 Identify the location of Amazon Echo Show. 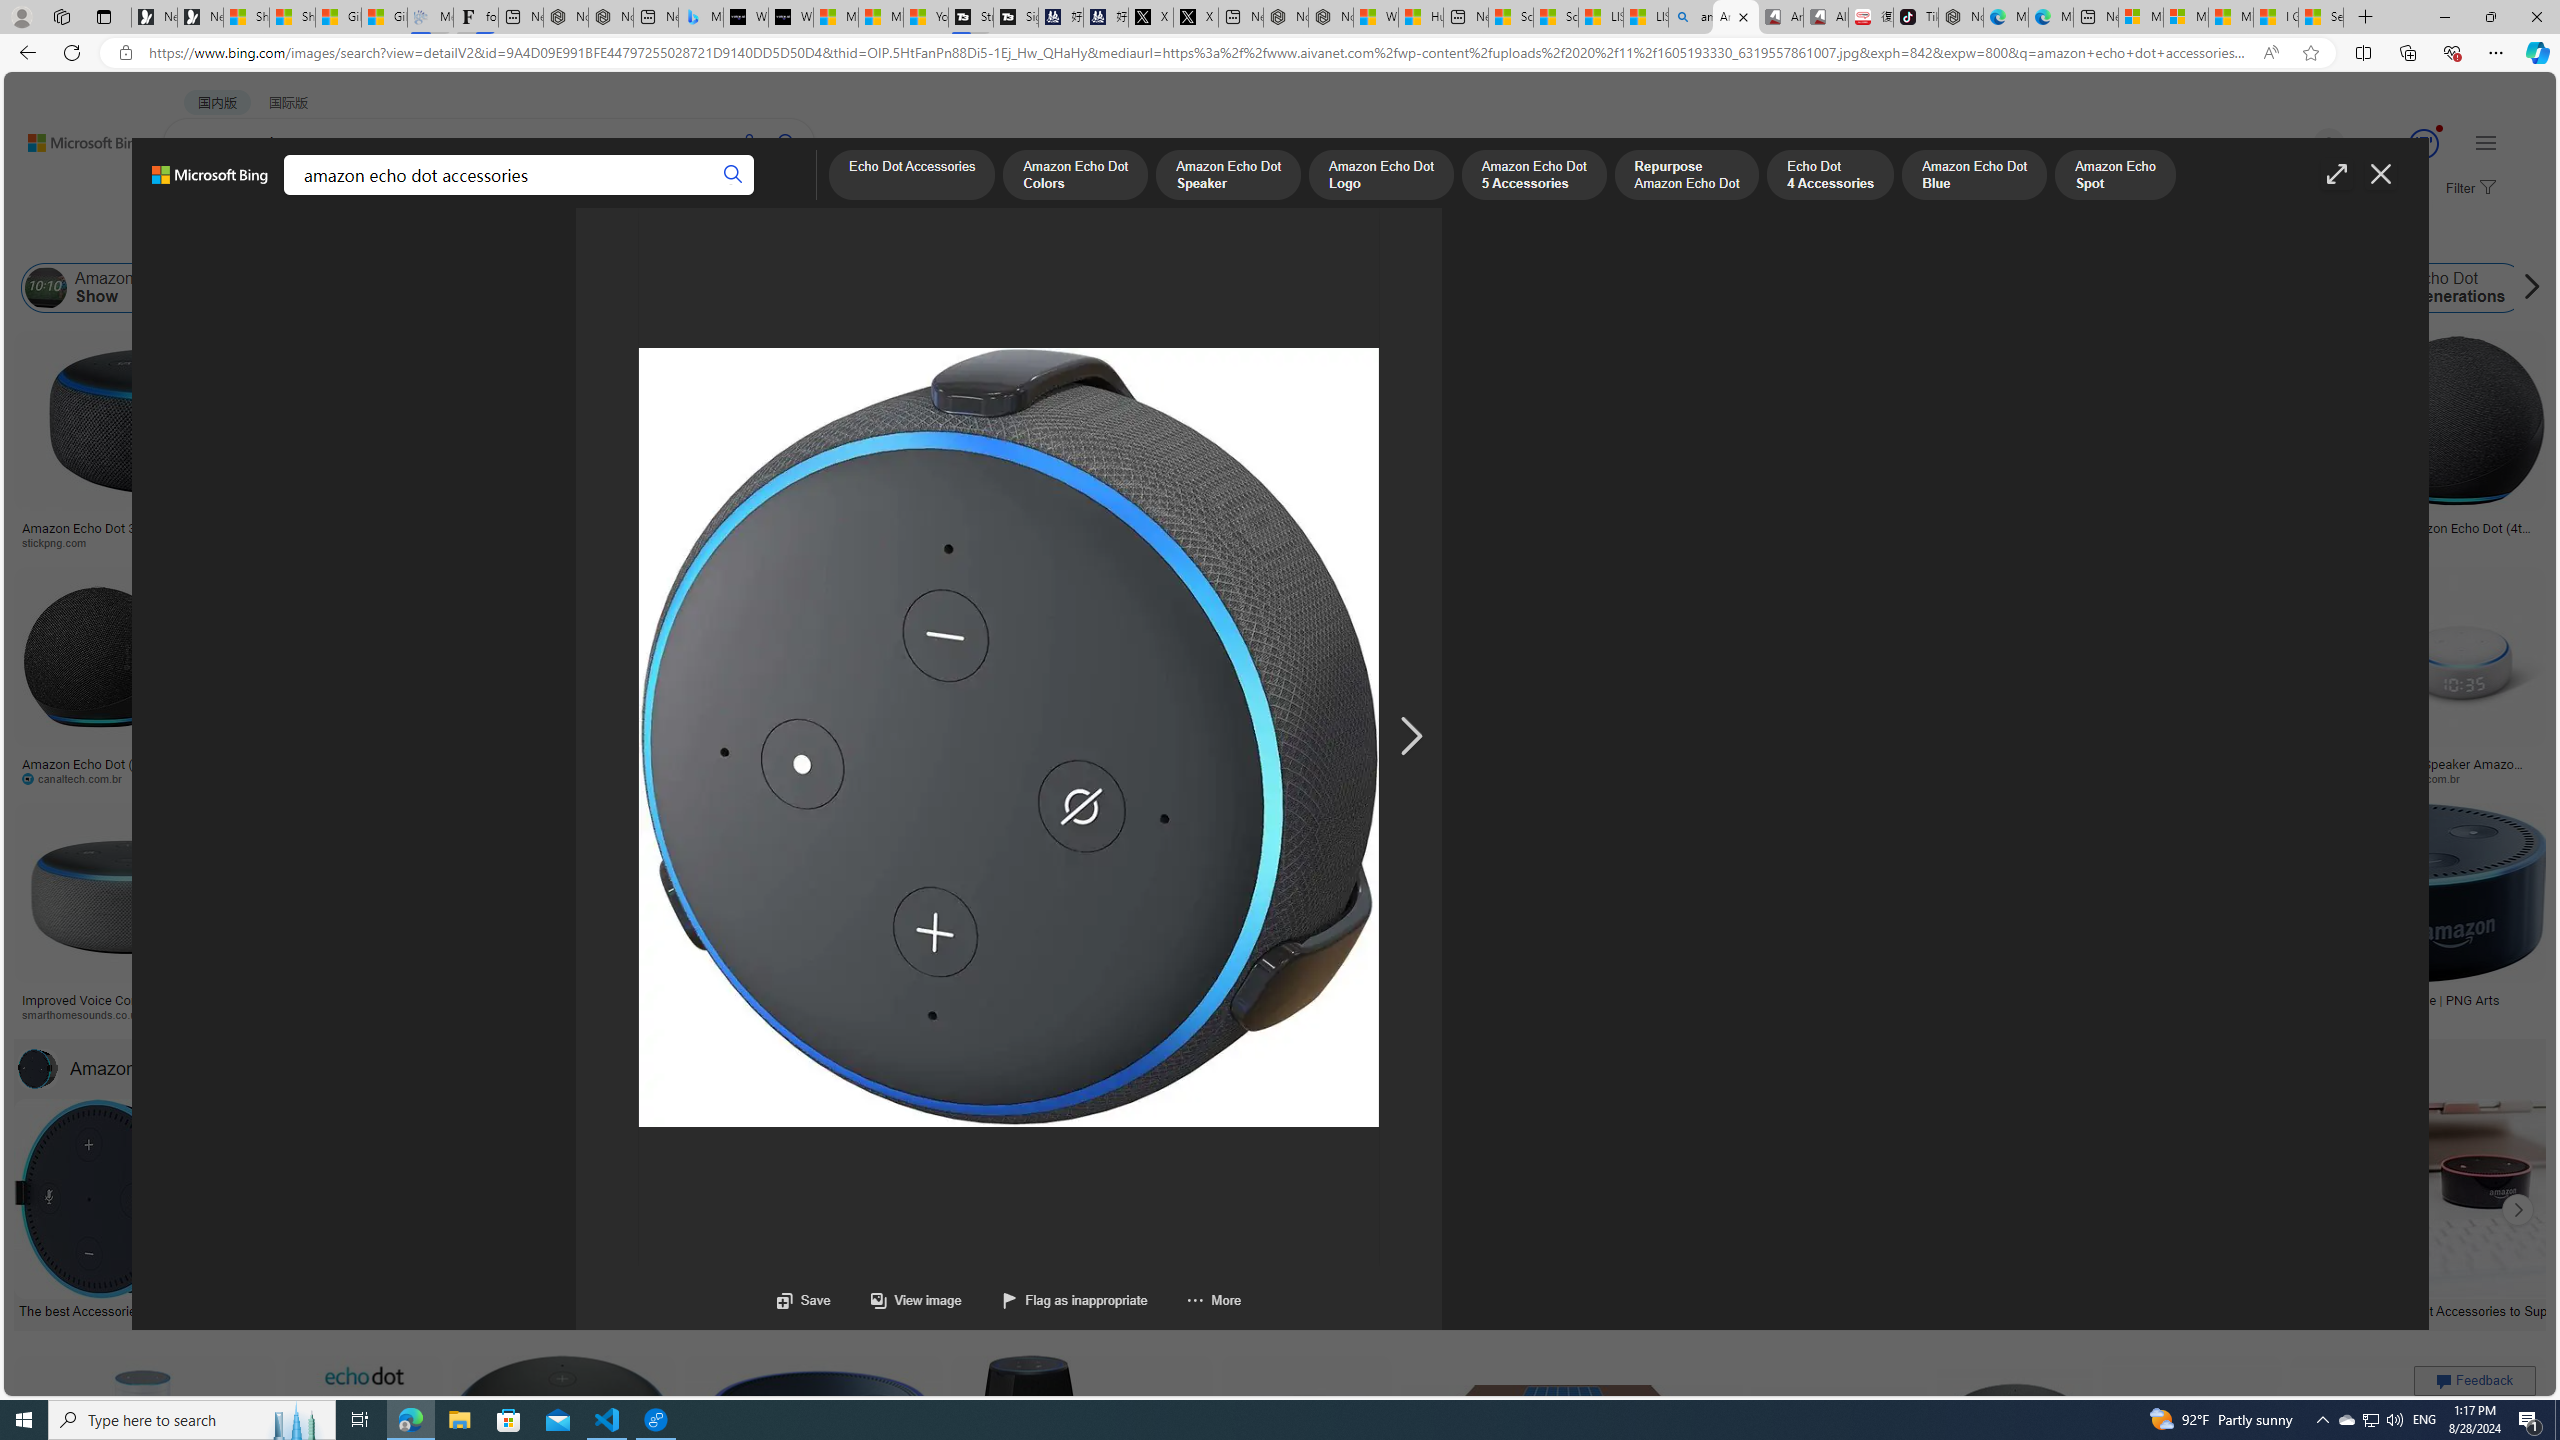
(108, 288).